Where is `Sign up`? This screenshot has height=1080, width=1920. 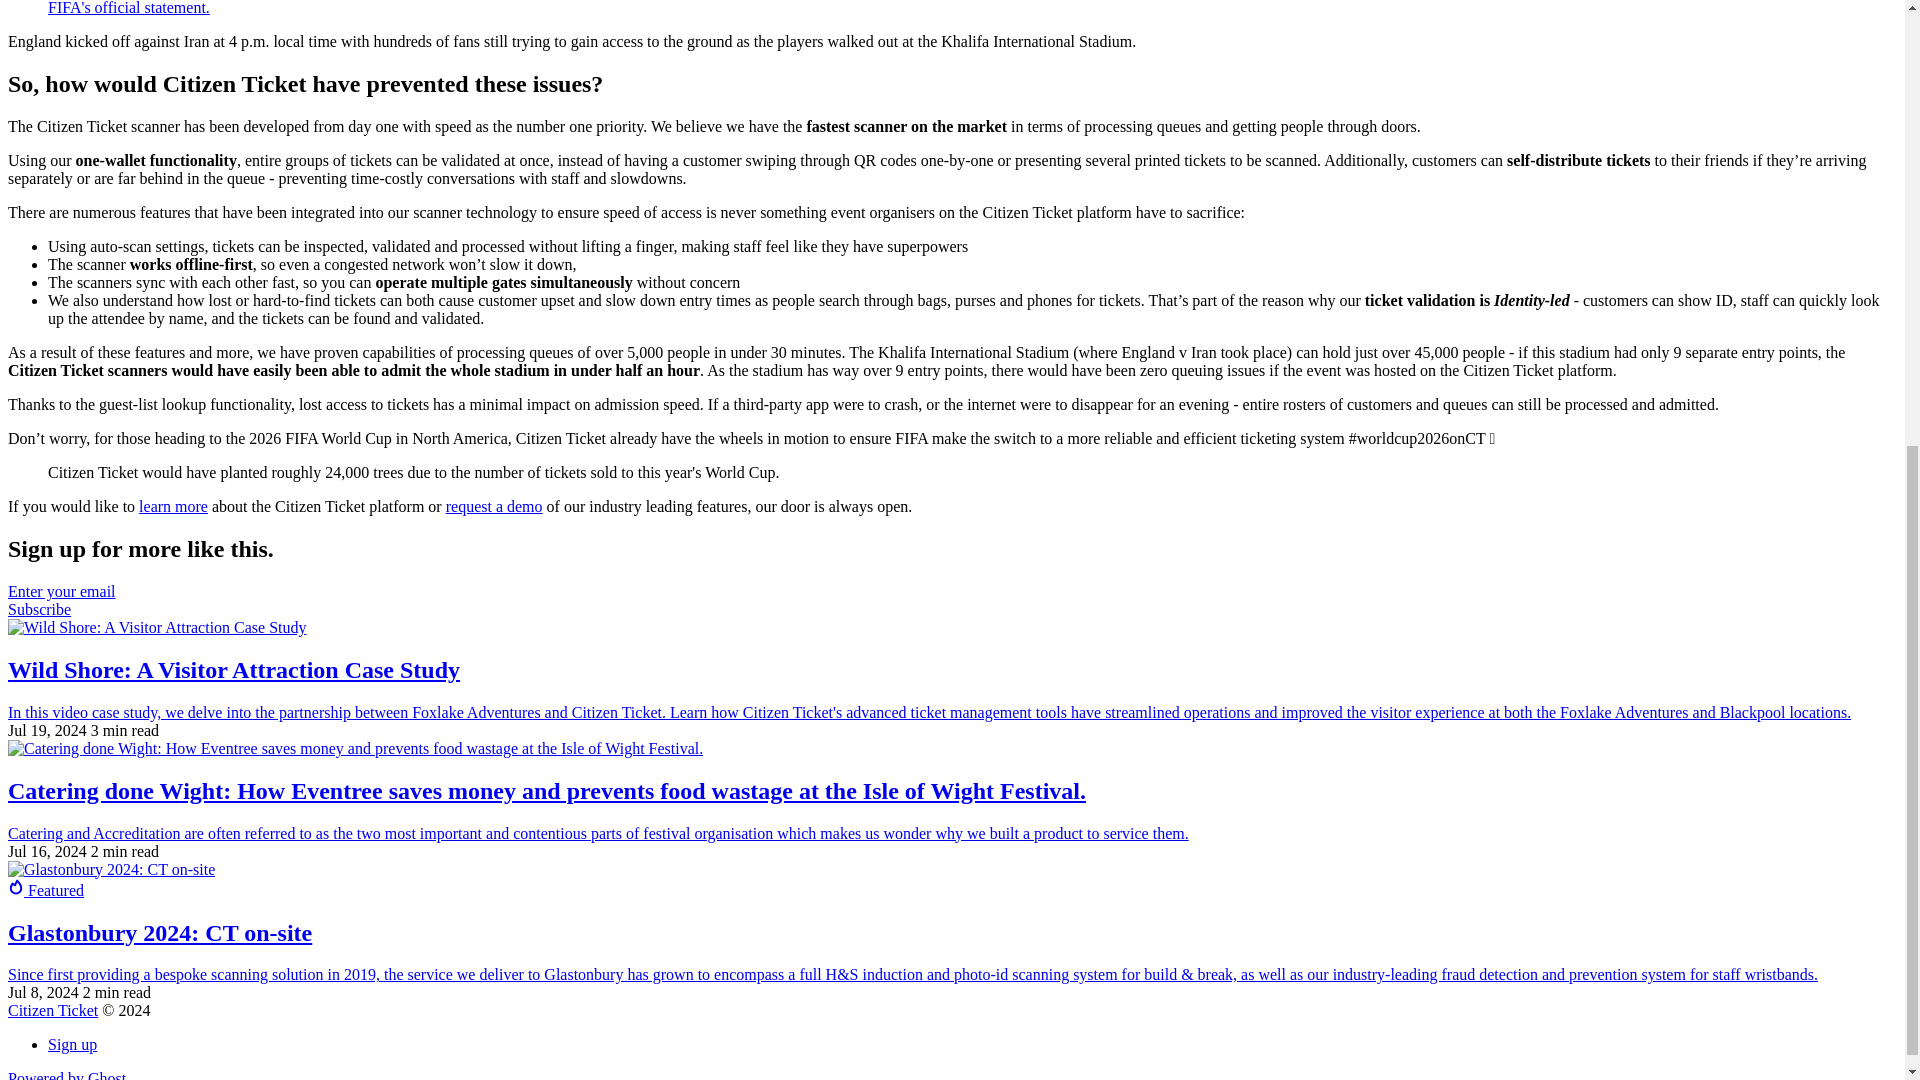
Sign up is located at coordinates (72, 1044).